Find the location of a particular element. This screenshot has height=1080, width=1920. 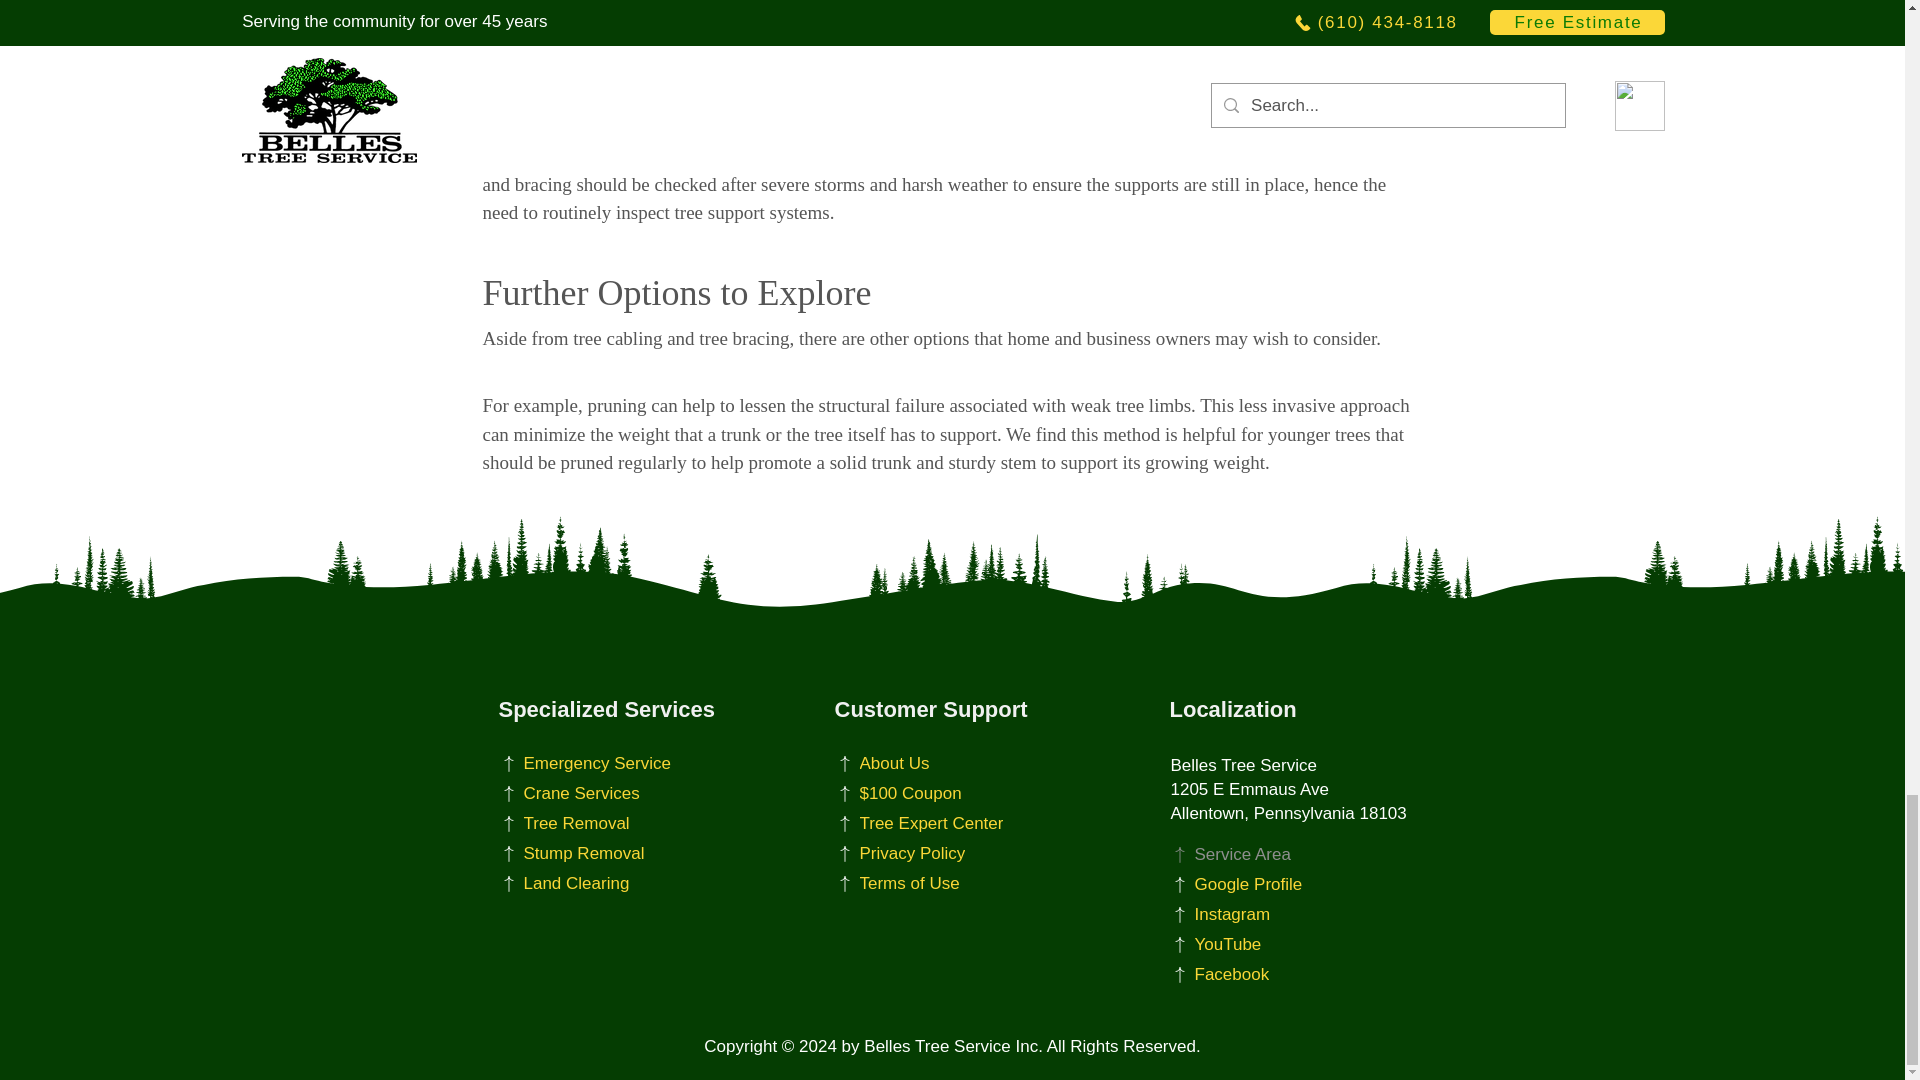

Instagram is located at coordinates (1270, 914).